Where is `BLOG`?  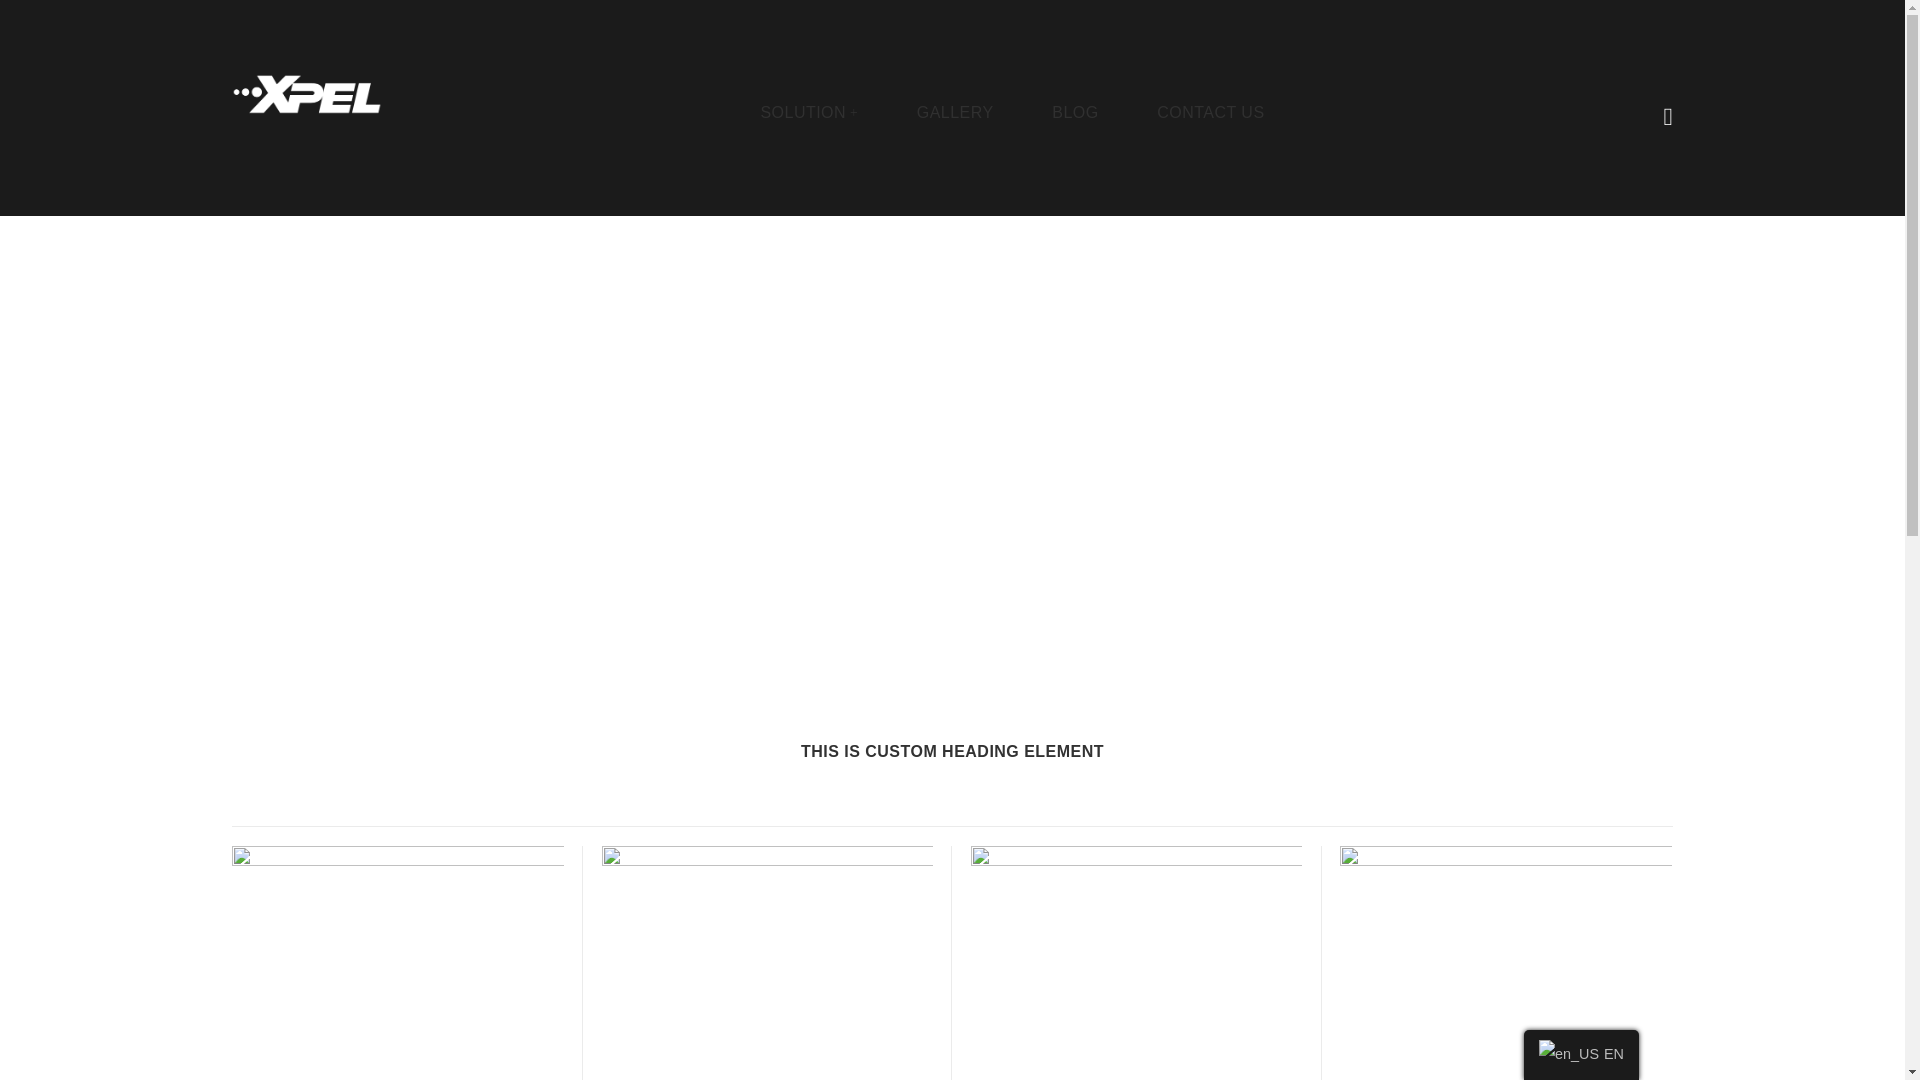 BLOG is located at coordinates (1075, 114).